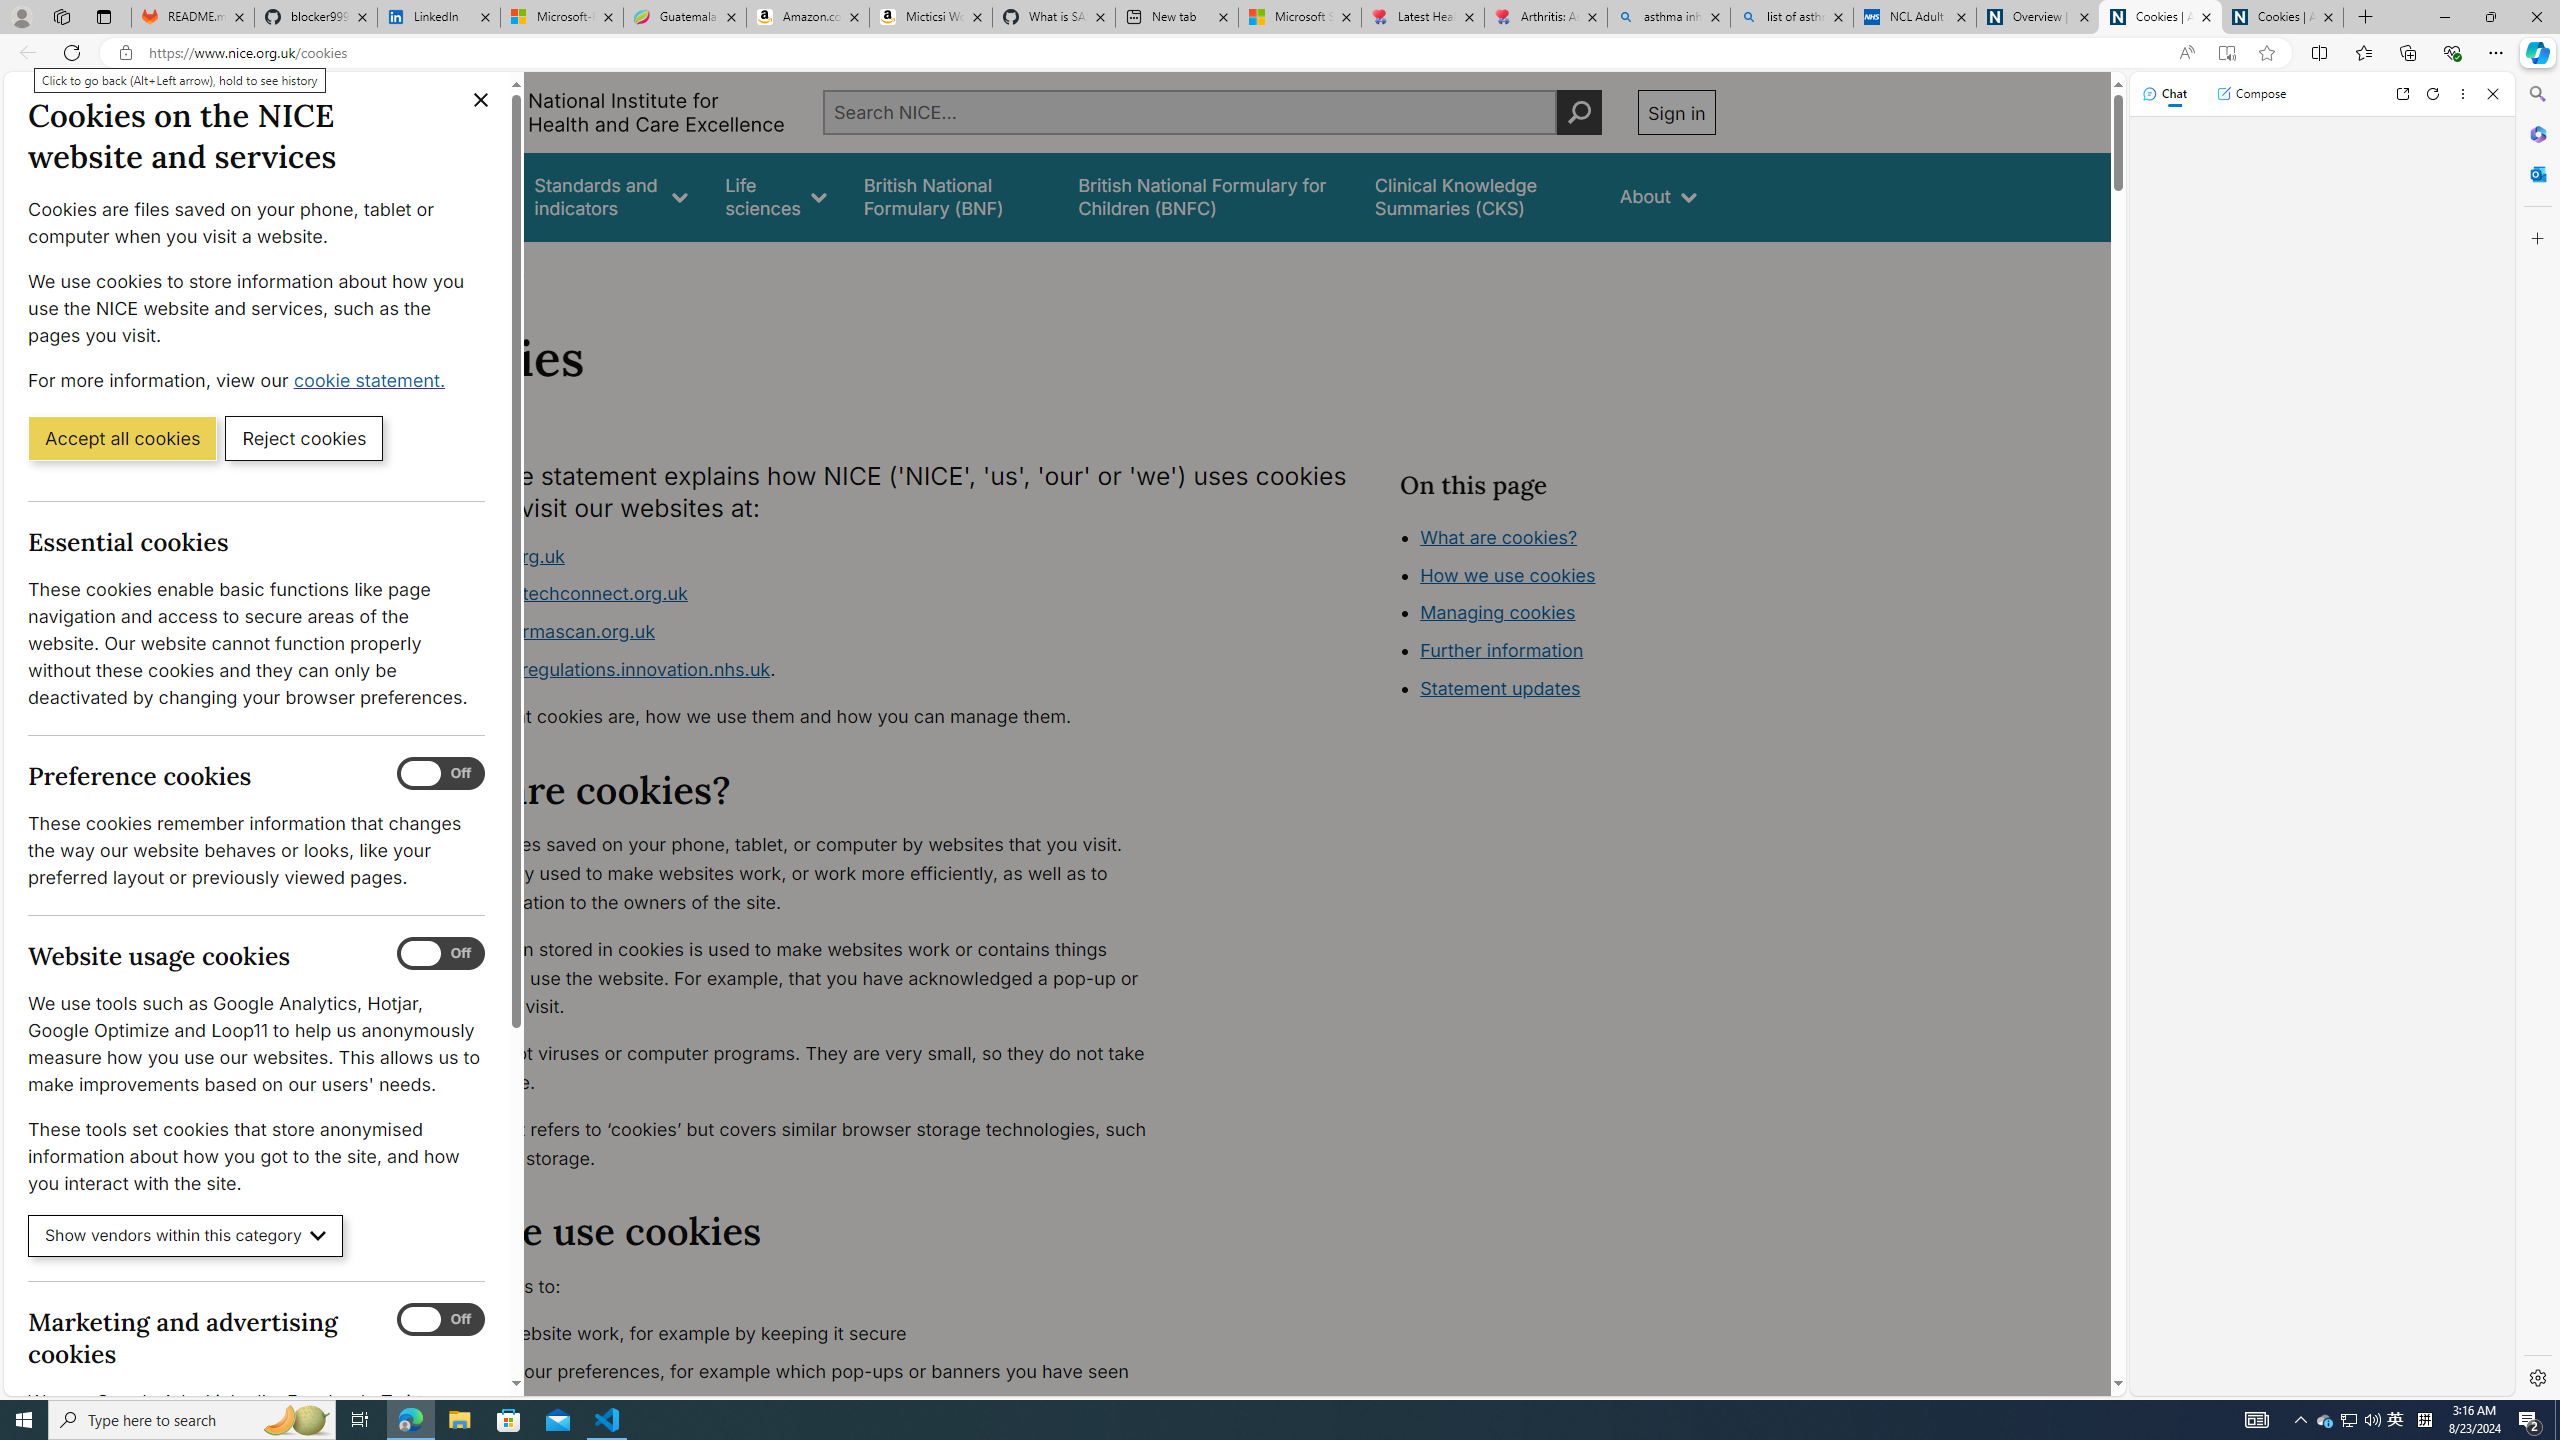  What do you see at coordinates (186, 1236) in the screenshot?
I see `Show vendors within this category` at bounding box center [186, 1236].